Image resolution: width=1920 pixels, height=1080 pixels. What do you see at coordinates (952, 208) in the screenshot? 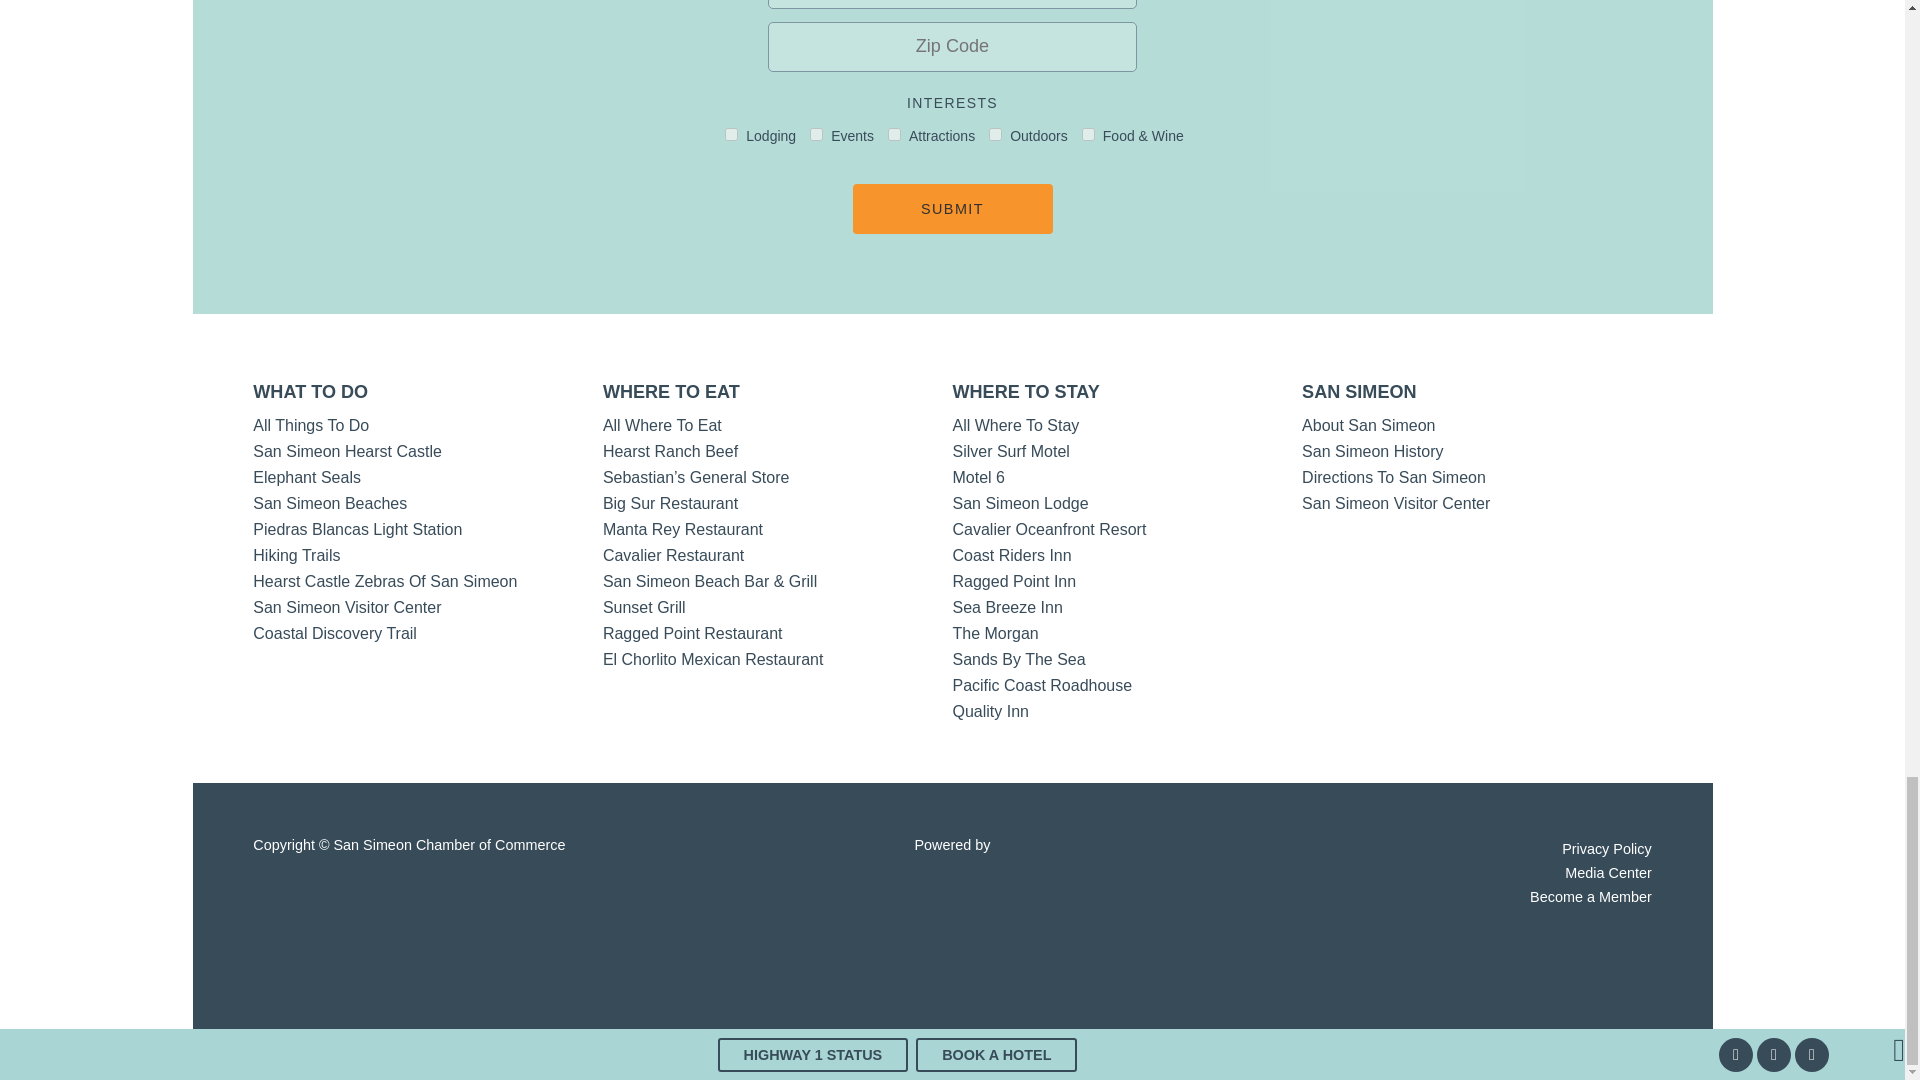
I see `SUBMIT` at bounding box center [952, 208].